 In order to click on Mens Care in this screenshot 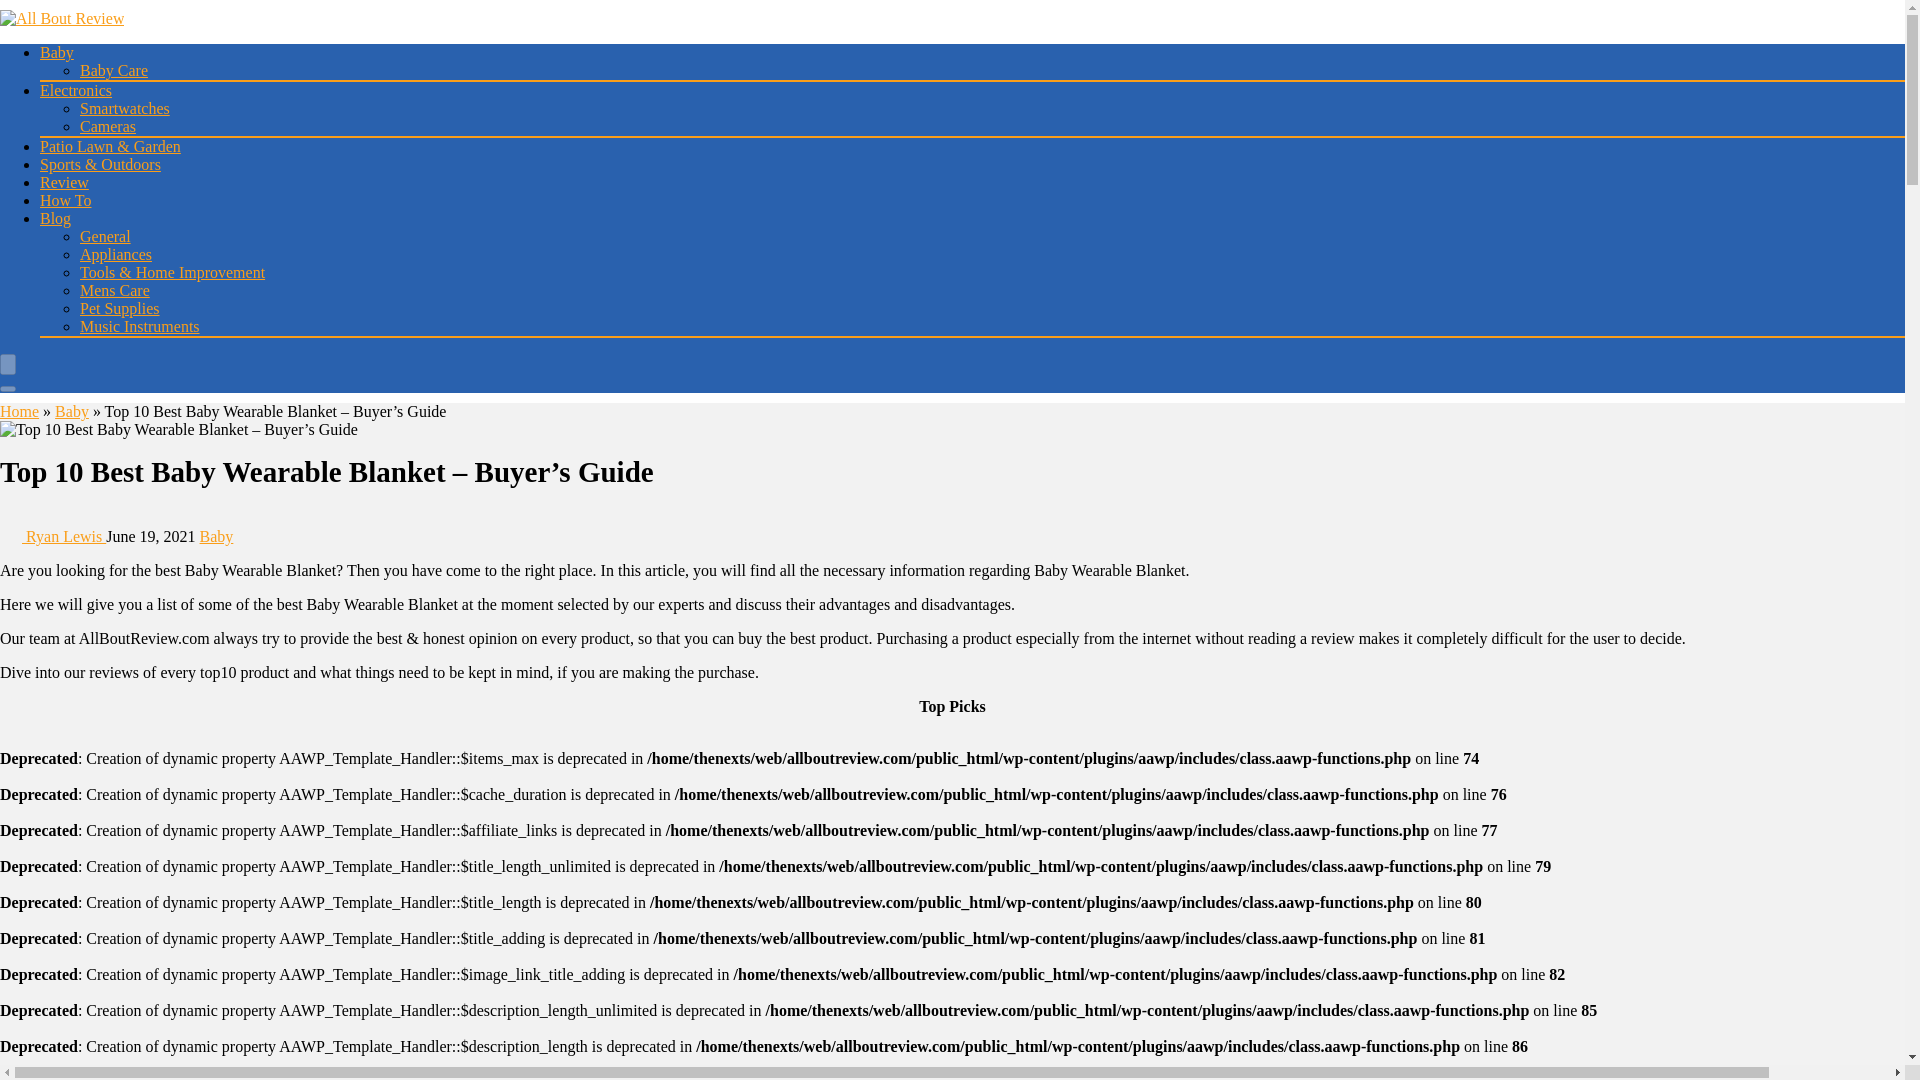, I will do `click(114, 290)`.